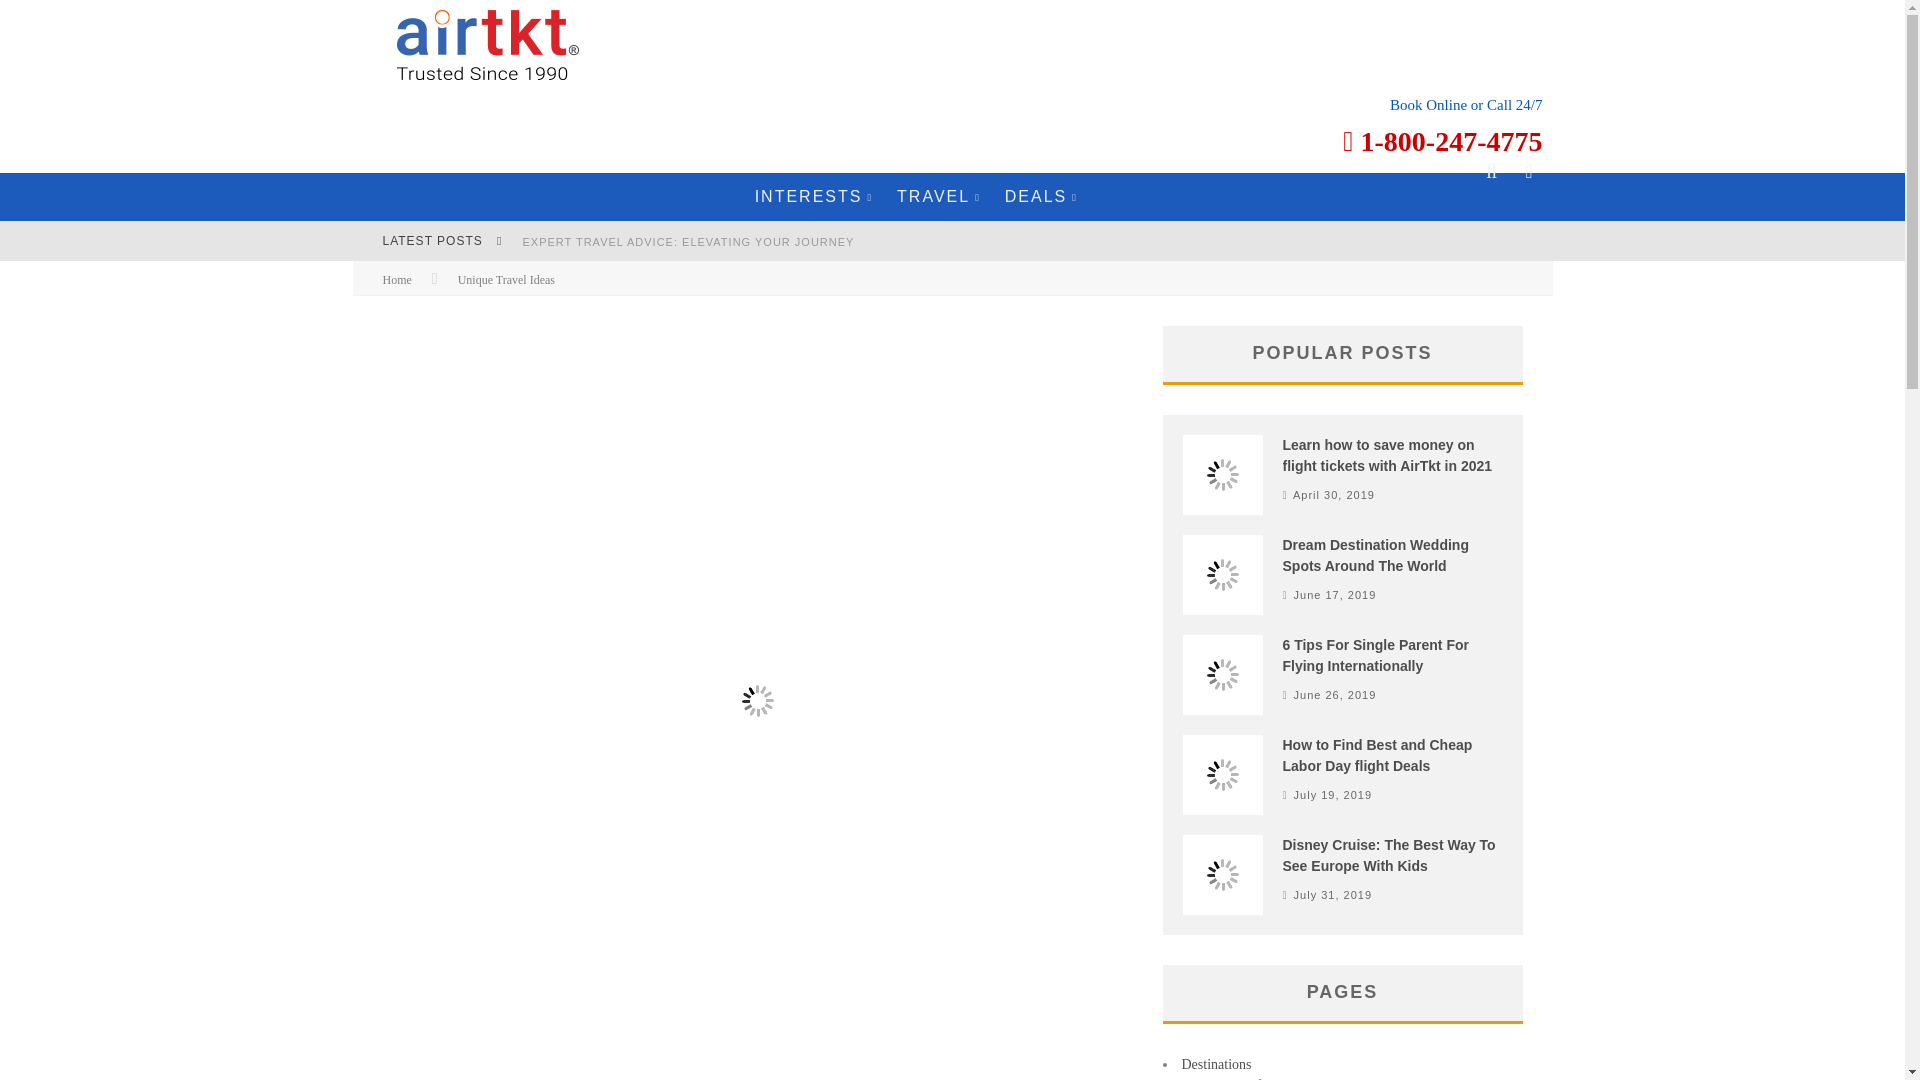  What do you see at coordinates (813, 196) in the screenshot?
I see `INTERESTS` at bounding box center [813, 196].